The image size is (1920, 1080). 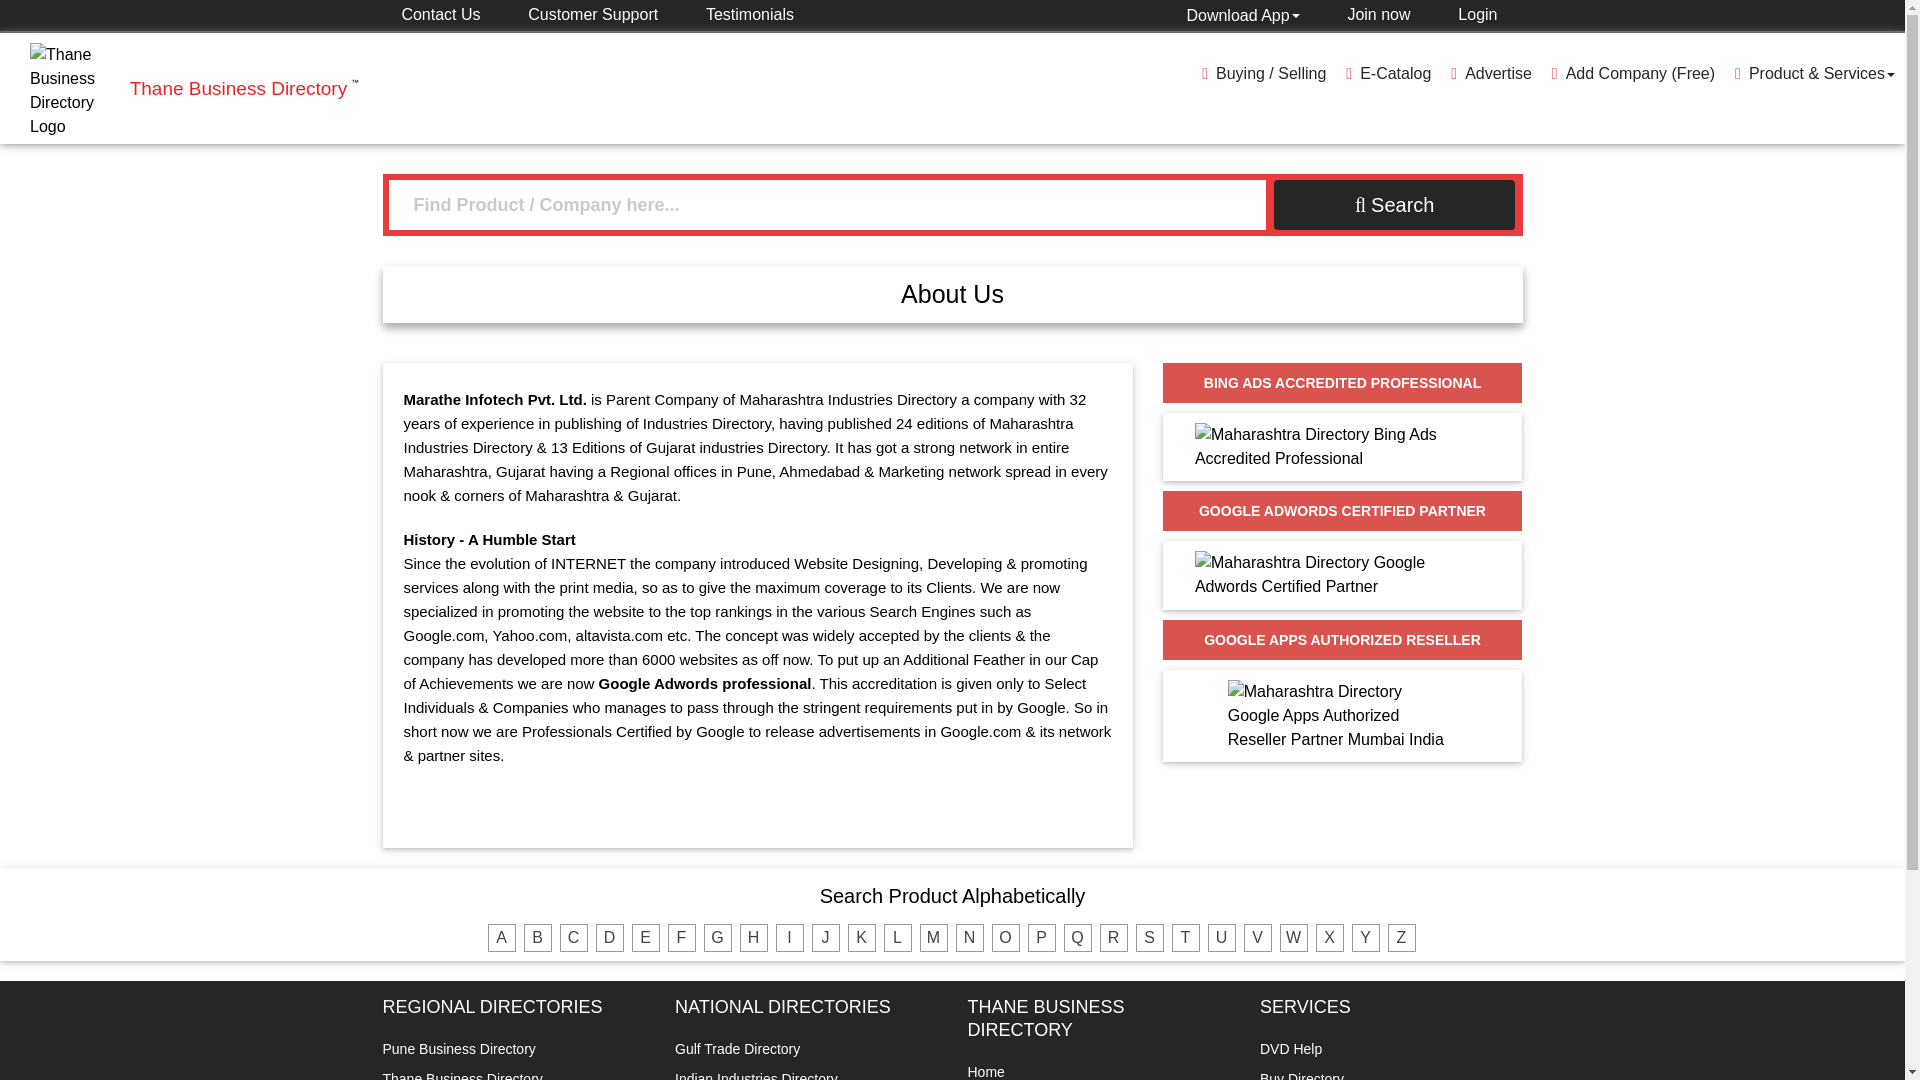 What do you see at coordinates (1342, 446) in the screenshot?
I see `Maharashtra Directory Bing Ads Accredited Professional` at bounding box center [1342, 446].